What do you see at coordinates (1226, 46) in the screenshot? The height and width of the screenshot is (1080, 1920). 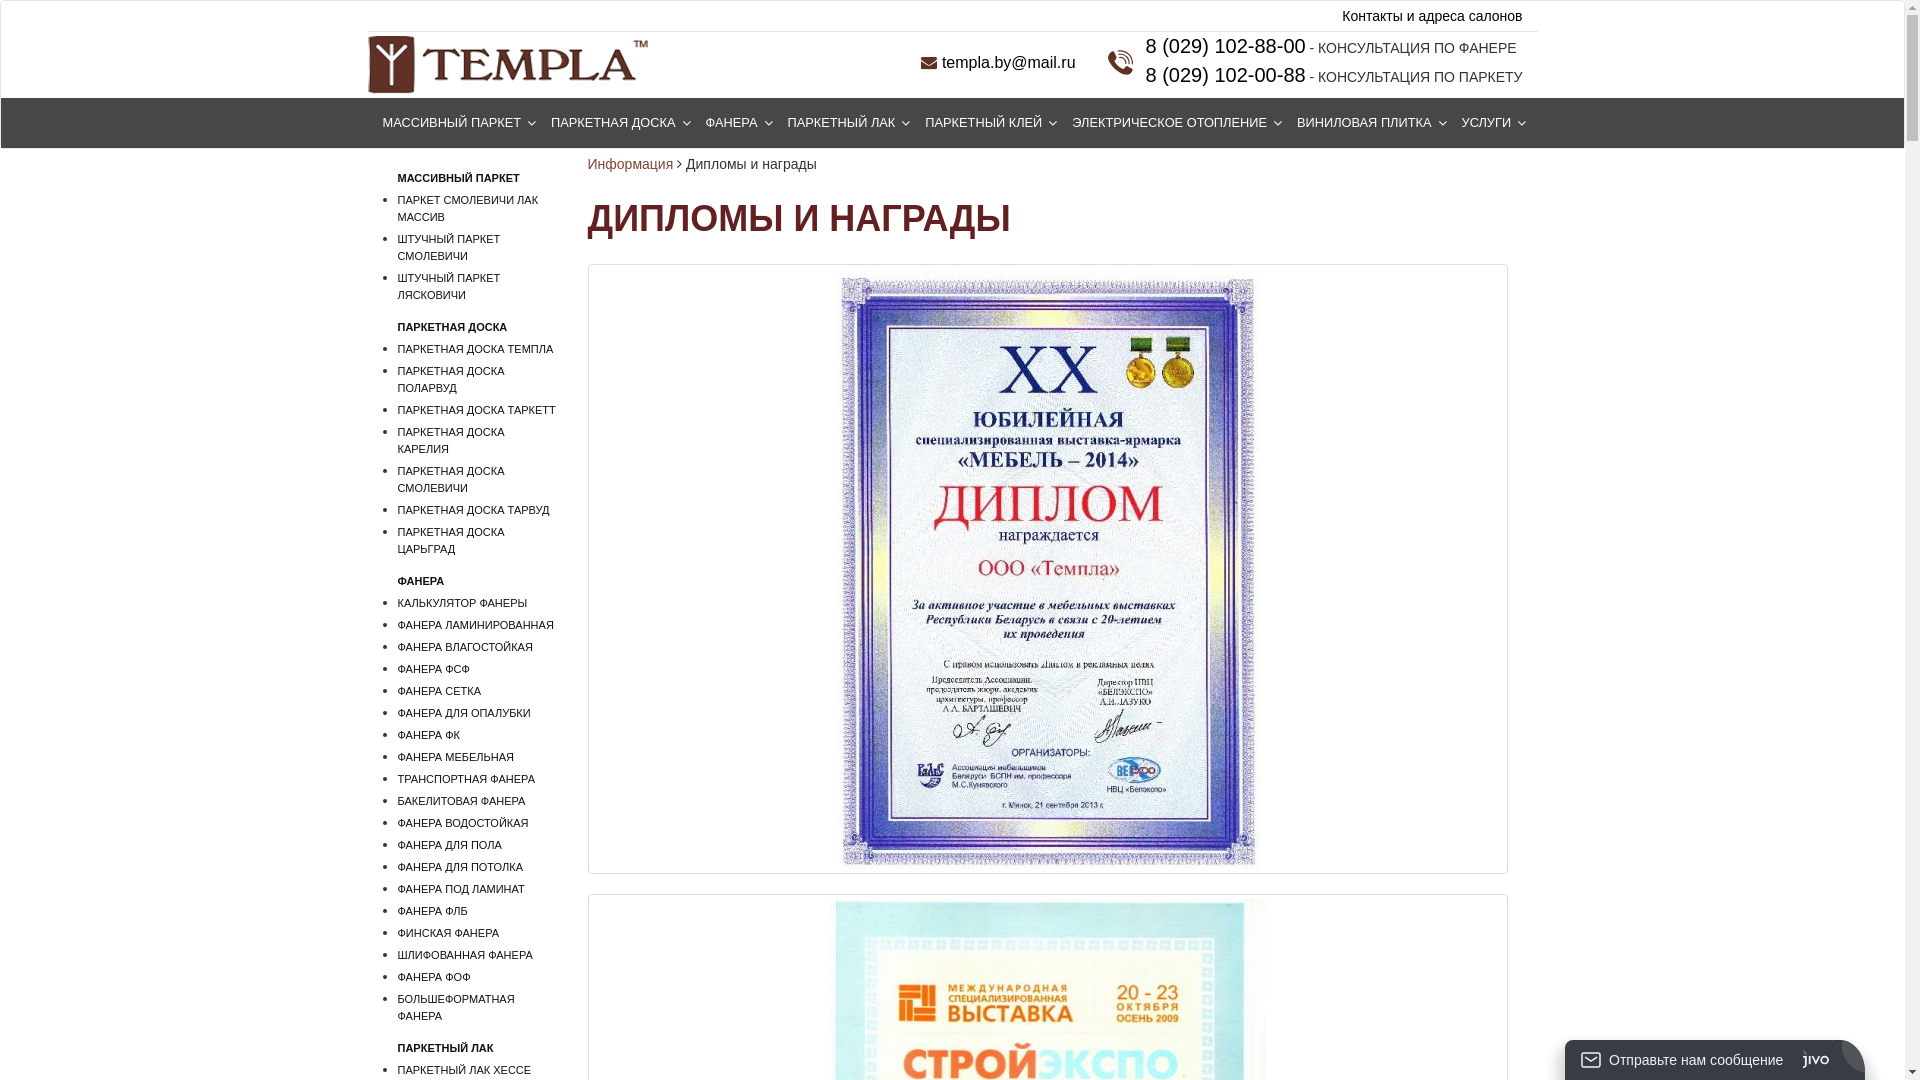 I see `8 (029) 102-88-00` at bounding box center [1226, 46].